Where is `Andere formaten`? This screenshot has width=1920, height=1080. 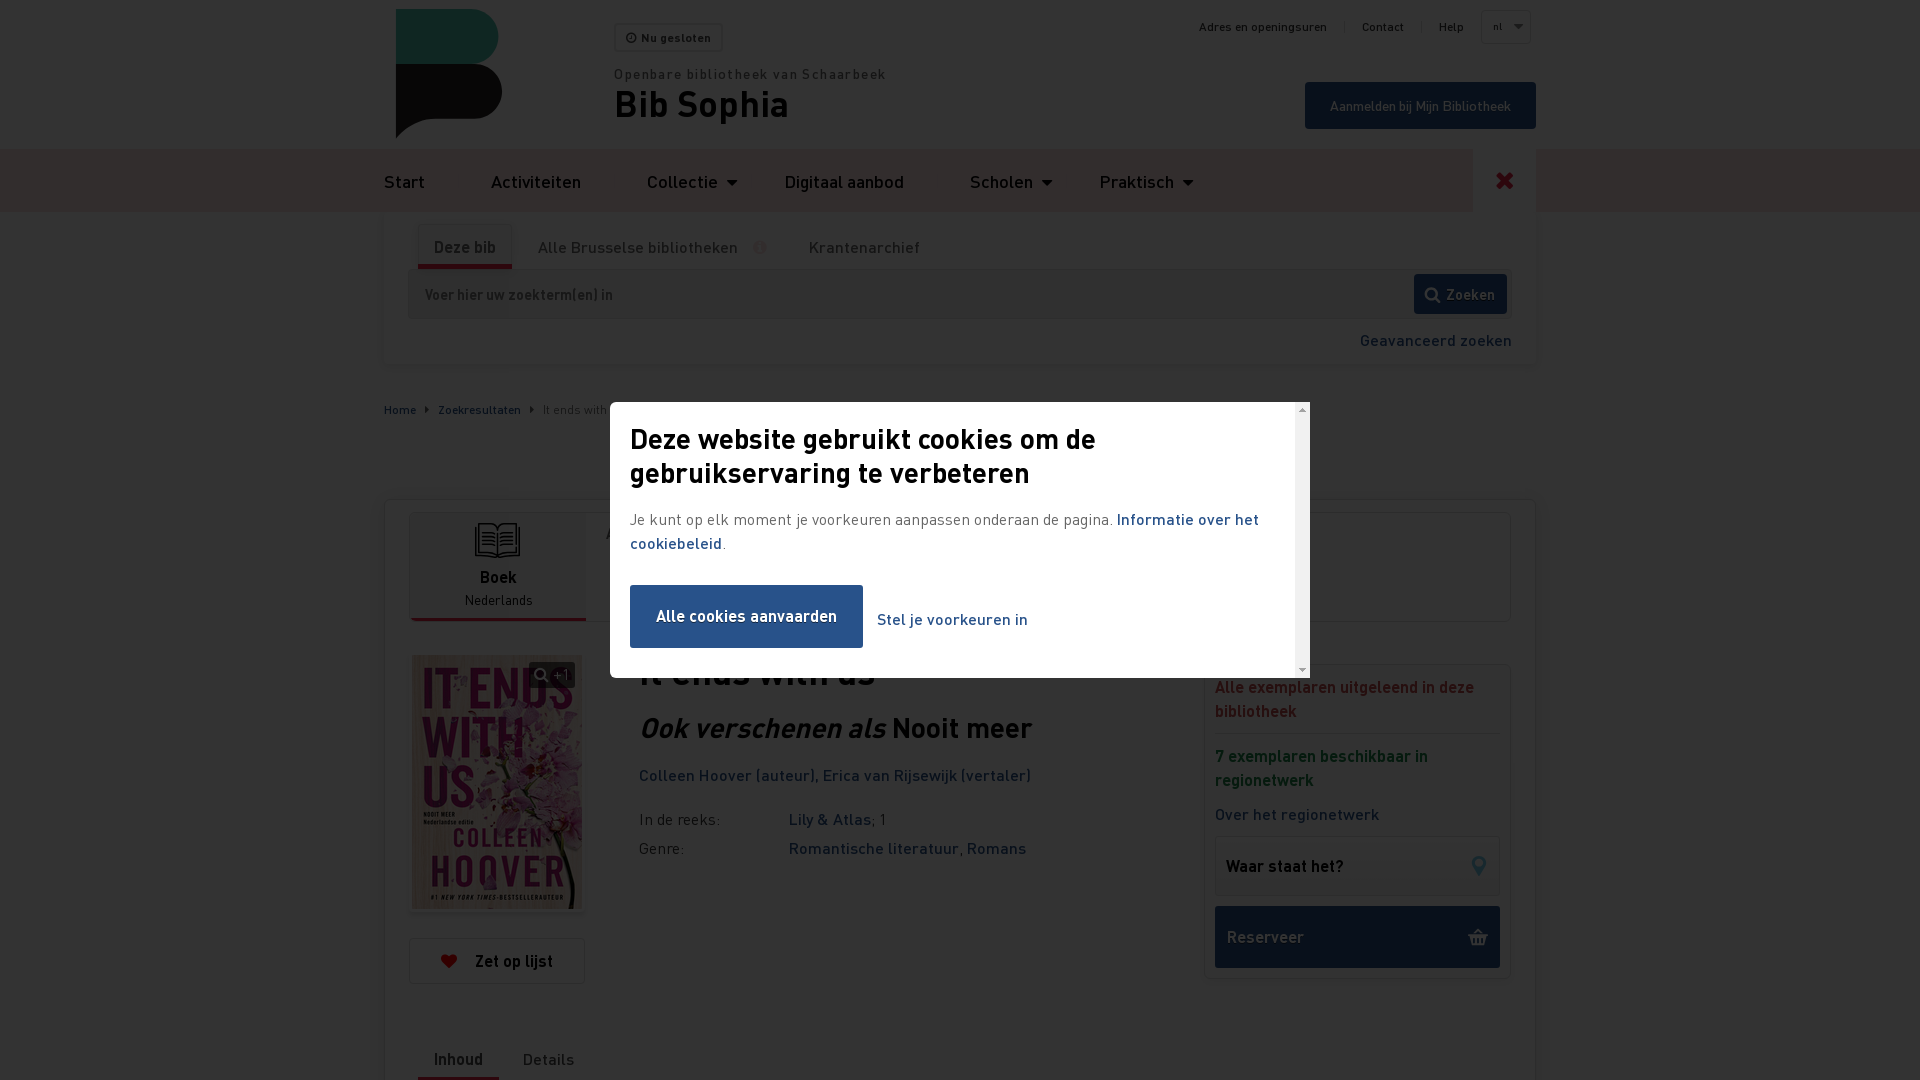
Andere formaten is located at coordinates (1048, 534).